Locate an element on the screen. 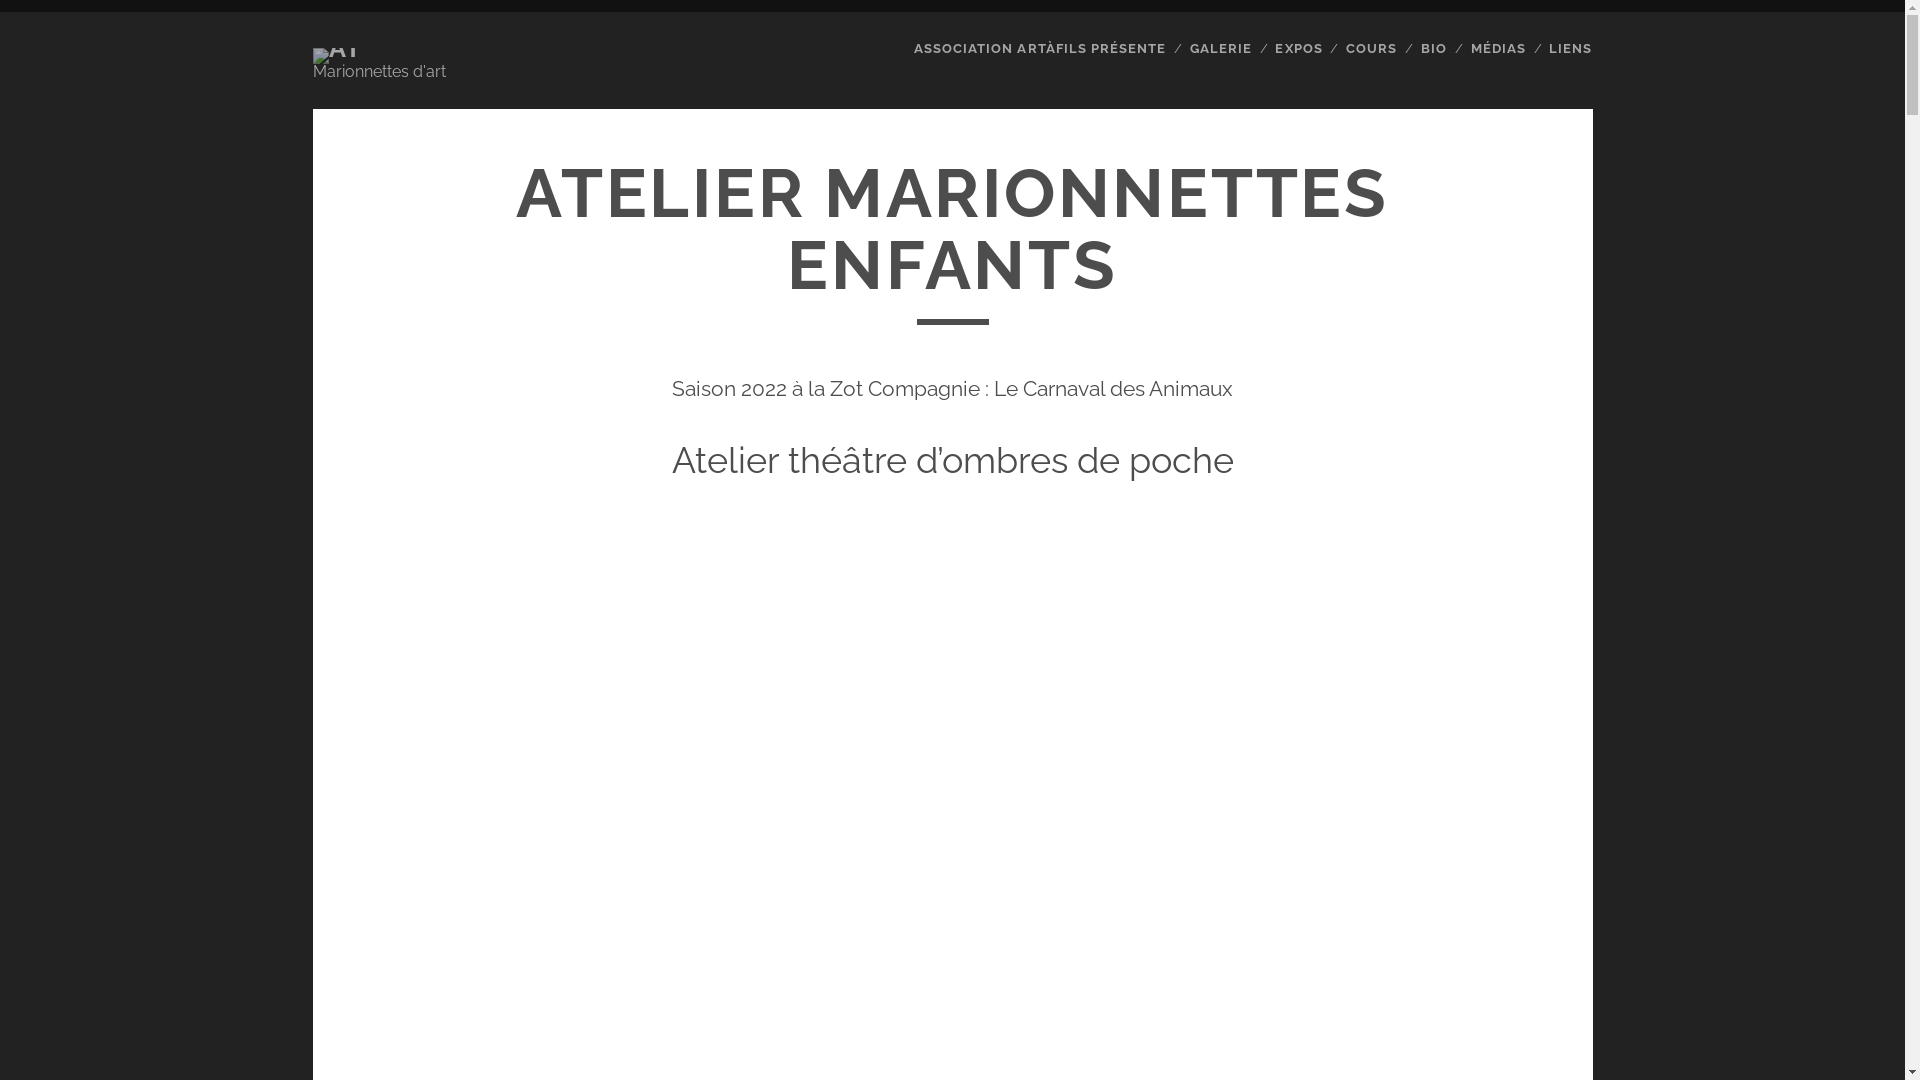 The height and width of the screenshot is (1080, 1920). LIENS is located at coordinates (1570, 49).